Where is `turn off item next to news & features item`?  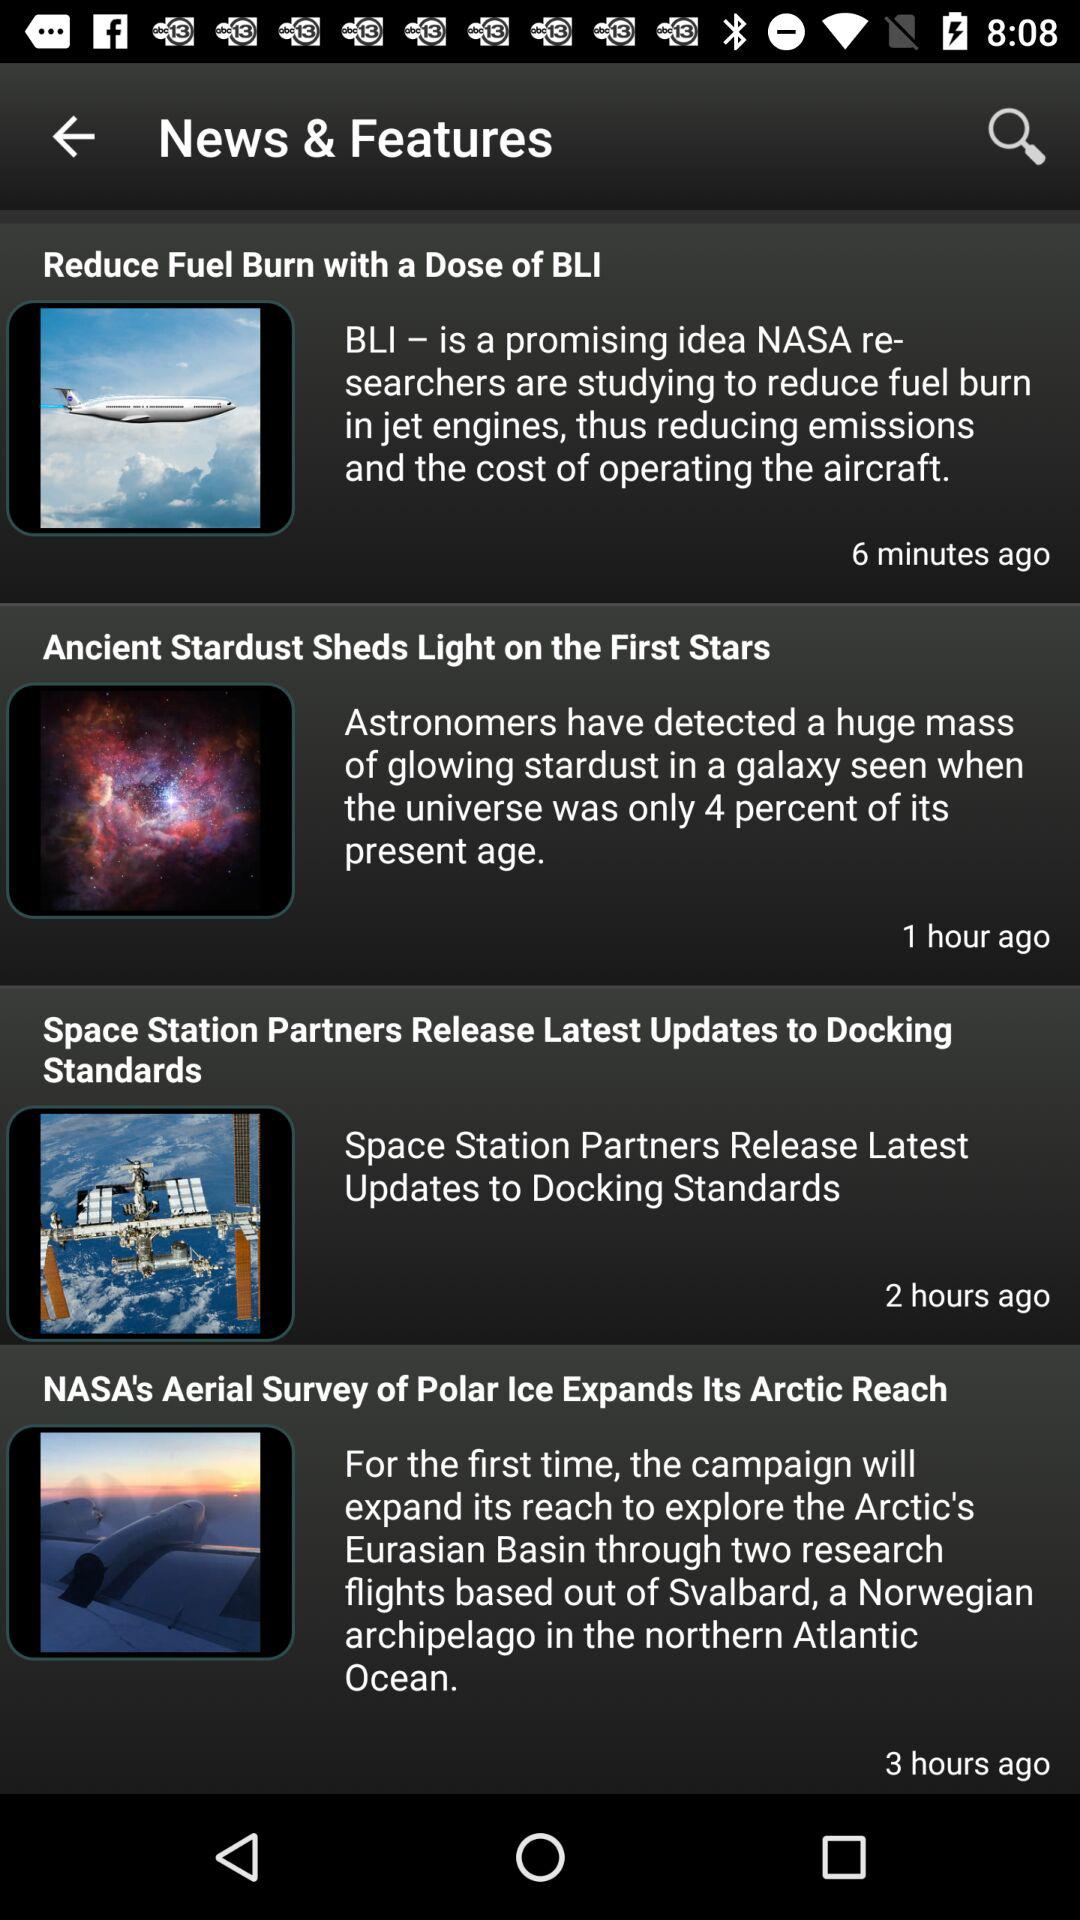 turn off item next to news & features item is located at coordinates (1016, 136).